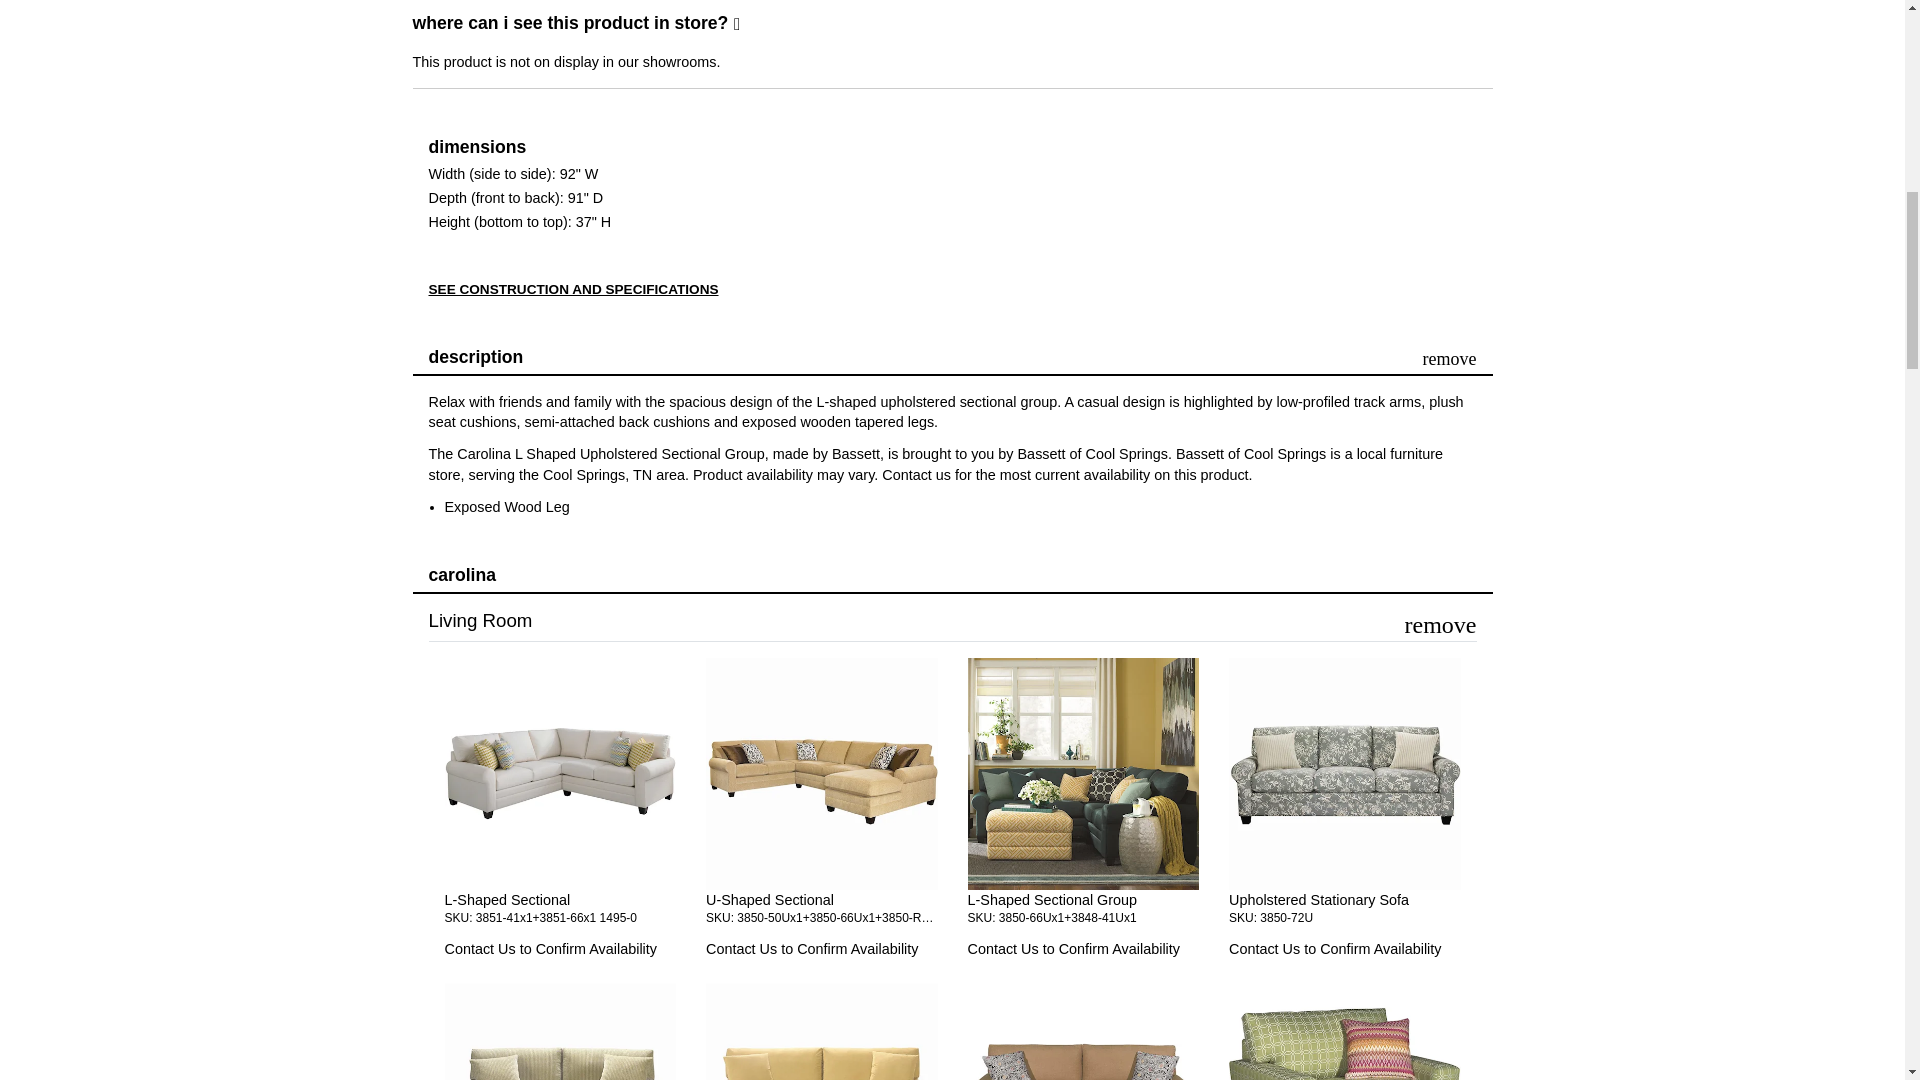  Describe the element at coordinates (822, 918) in the screenshot. I see `Click to show more` at that location.